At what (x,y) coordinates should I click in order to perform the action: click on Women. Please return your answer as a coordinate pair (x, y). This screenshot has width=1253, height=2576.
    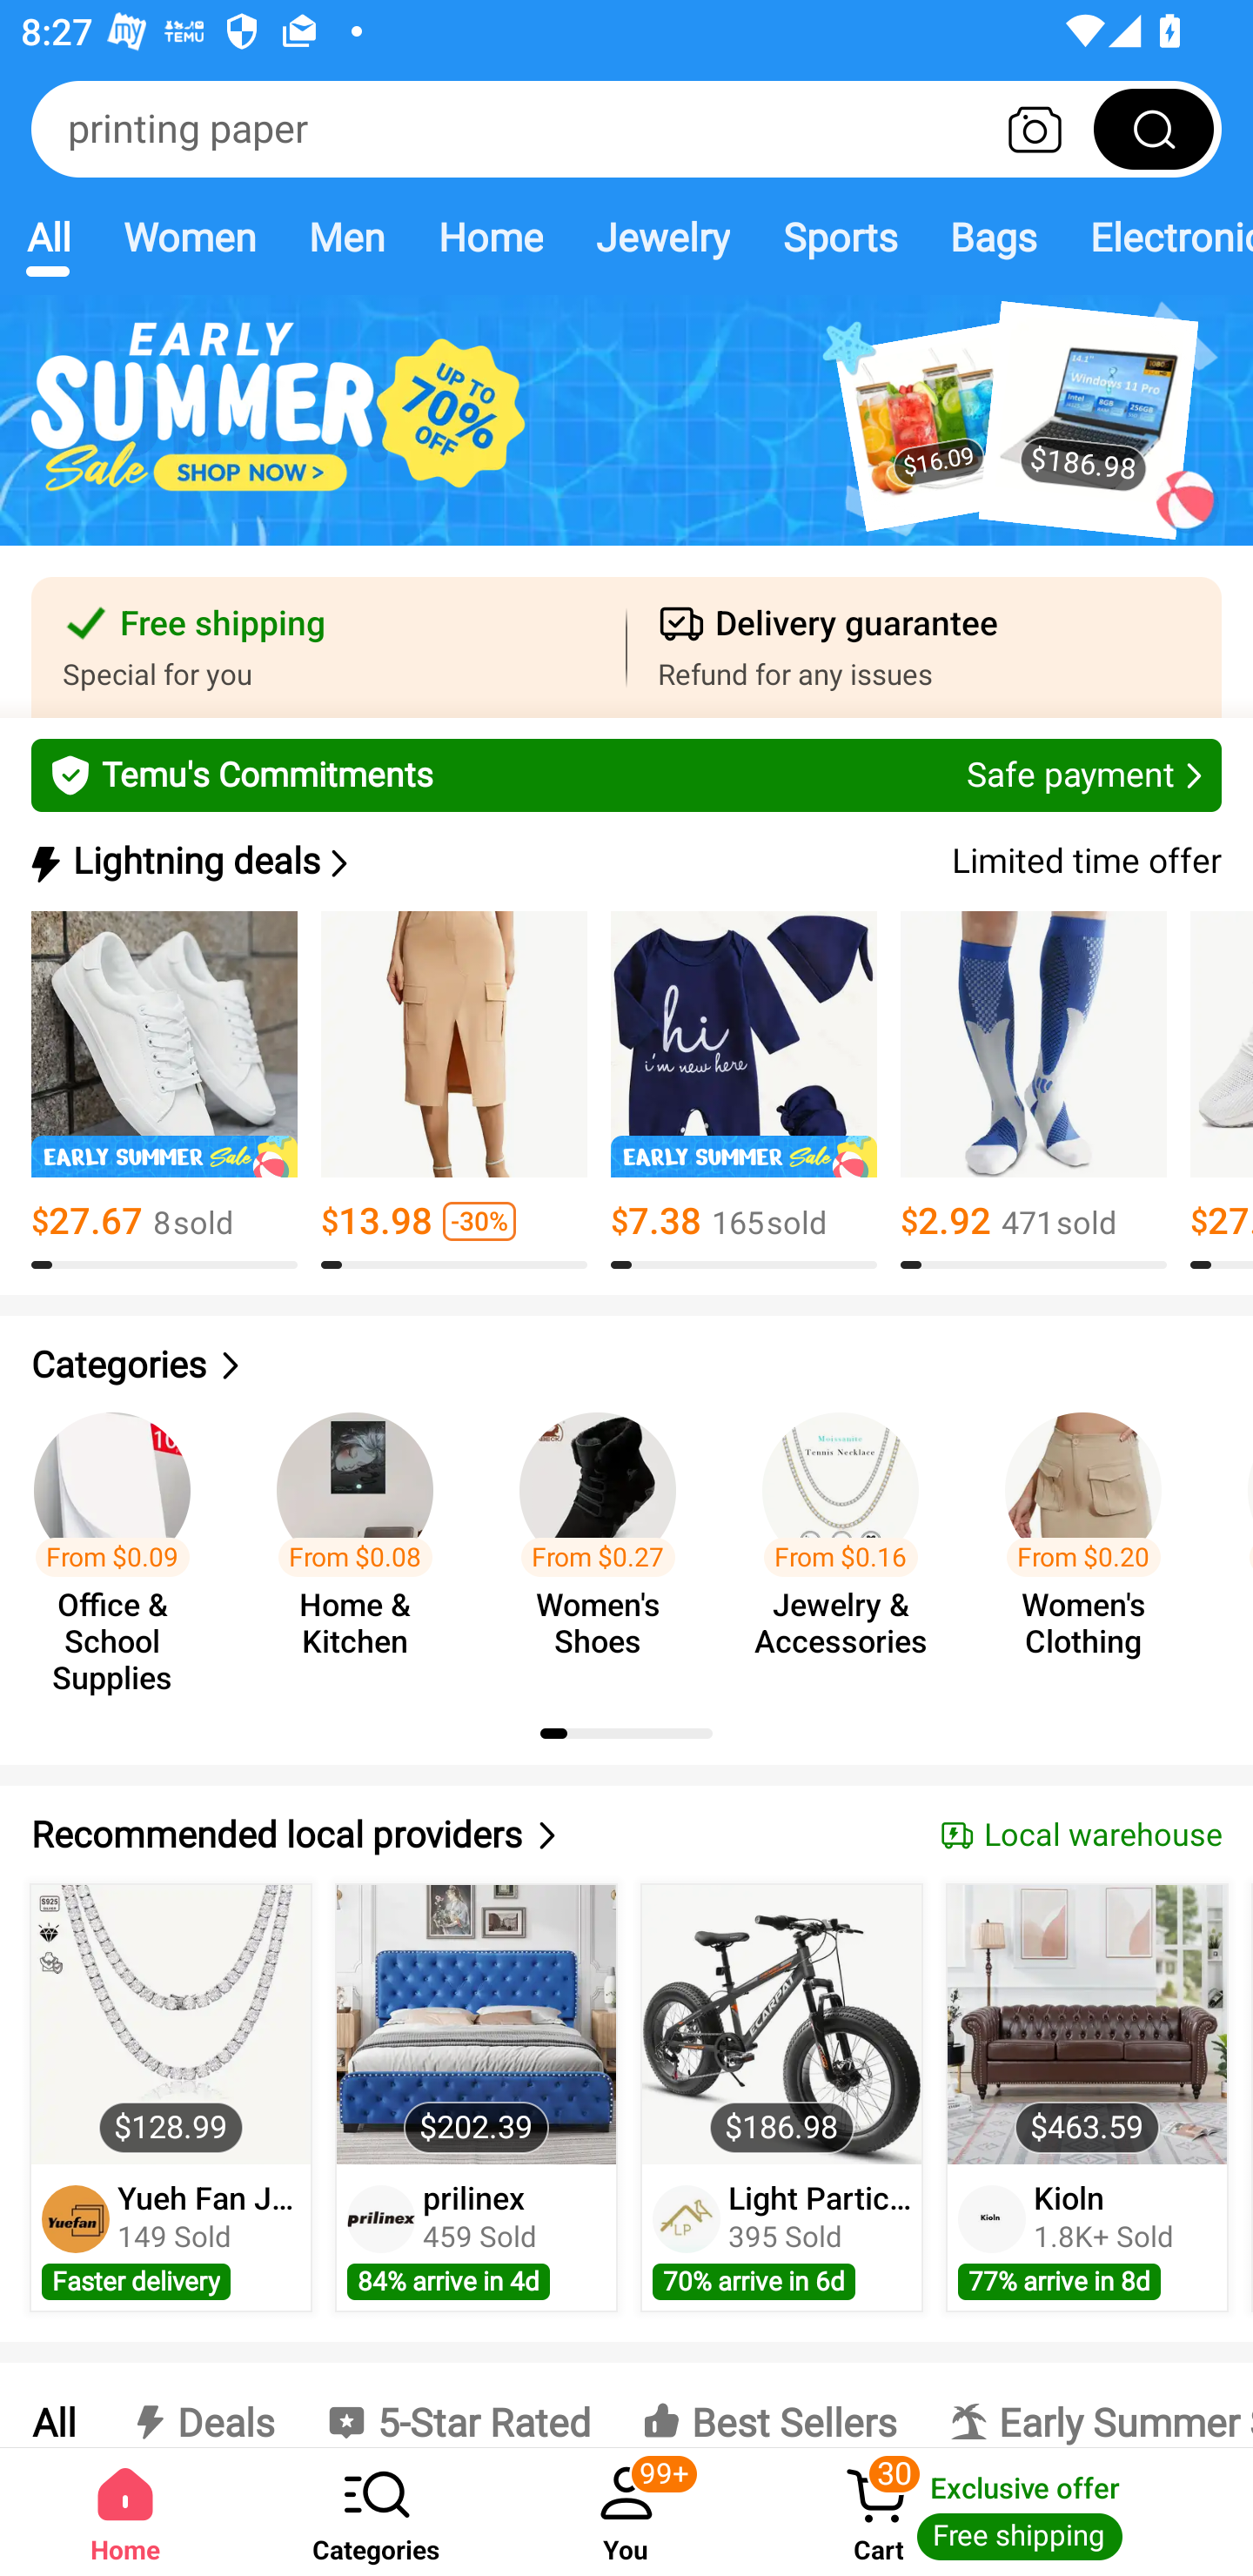
    Looking at the image, I should click on (190, 237).